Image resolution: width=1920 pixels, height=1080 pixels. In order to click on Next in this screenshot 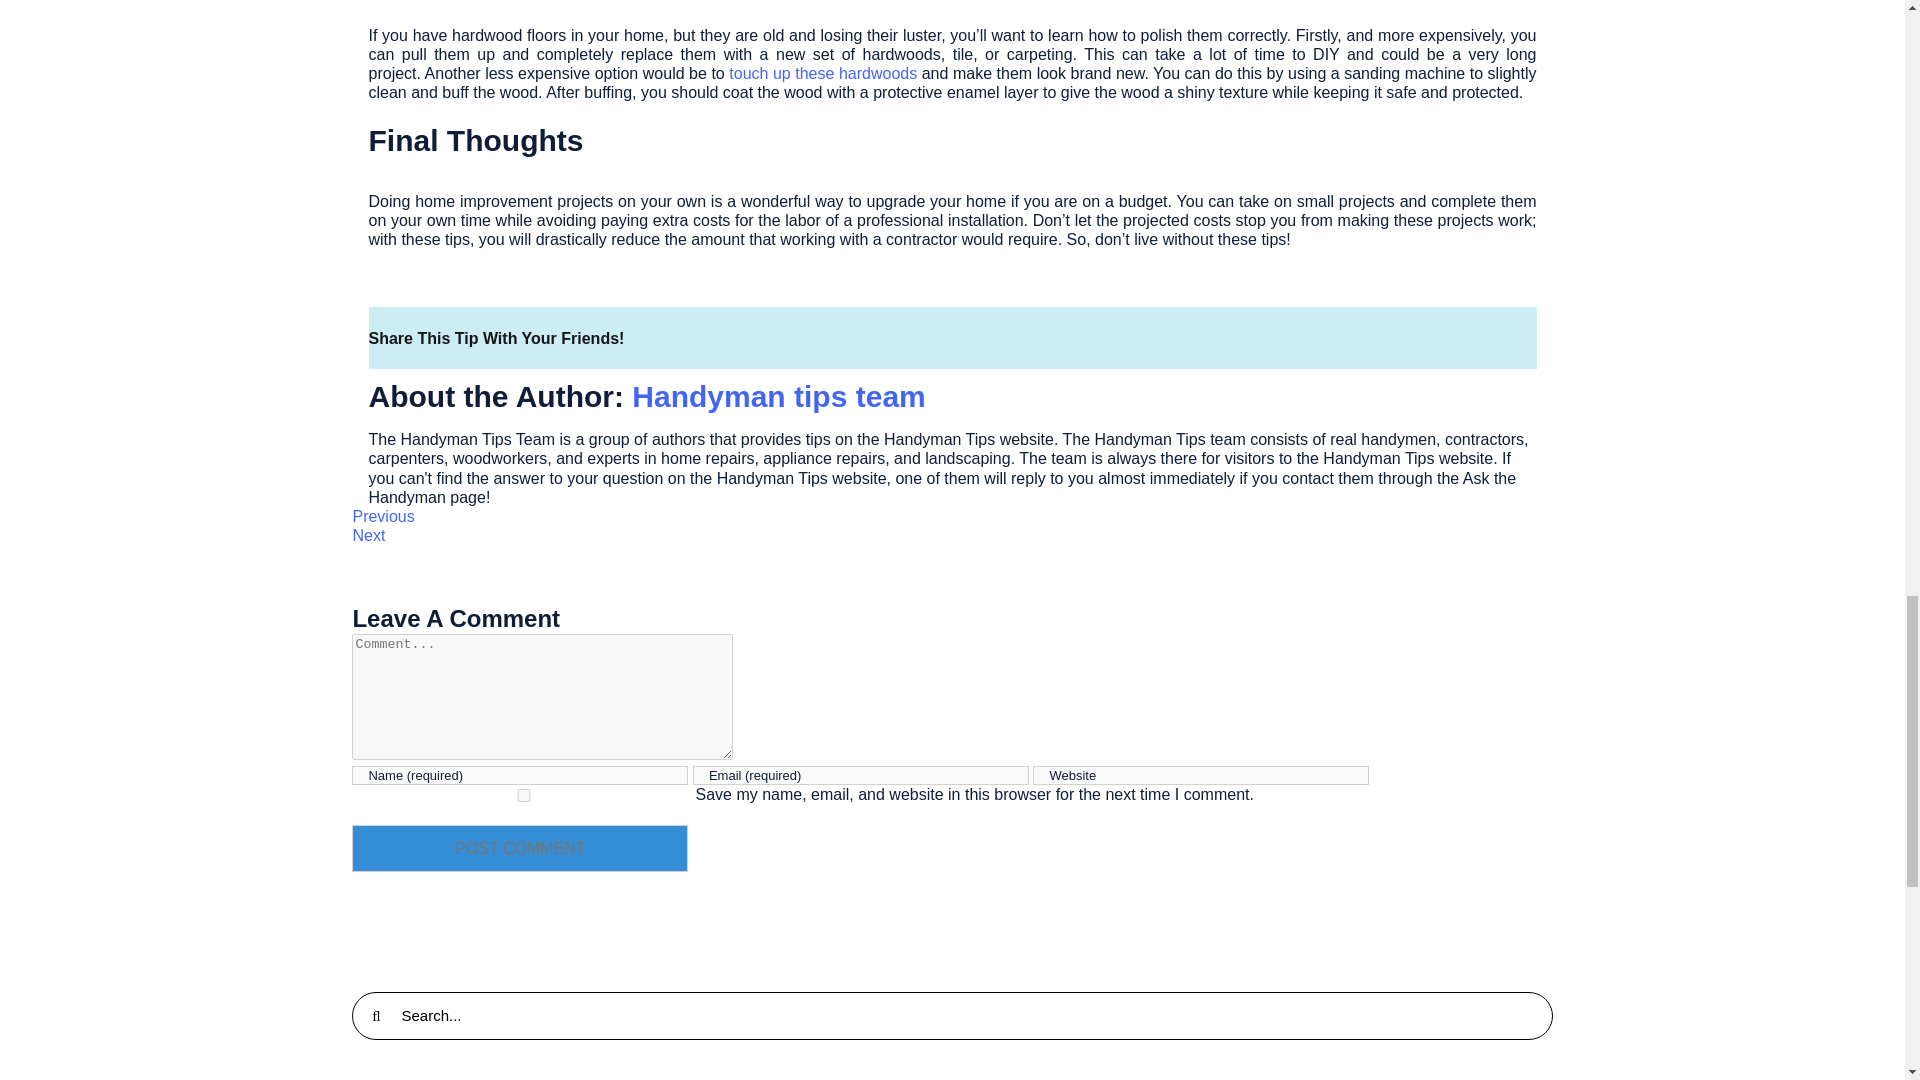, I will do `click(368, 536)`.